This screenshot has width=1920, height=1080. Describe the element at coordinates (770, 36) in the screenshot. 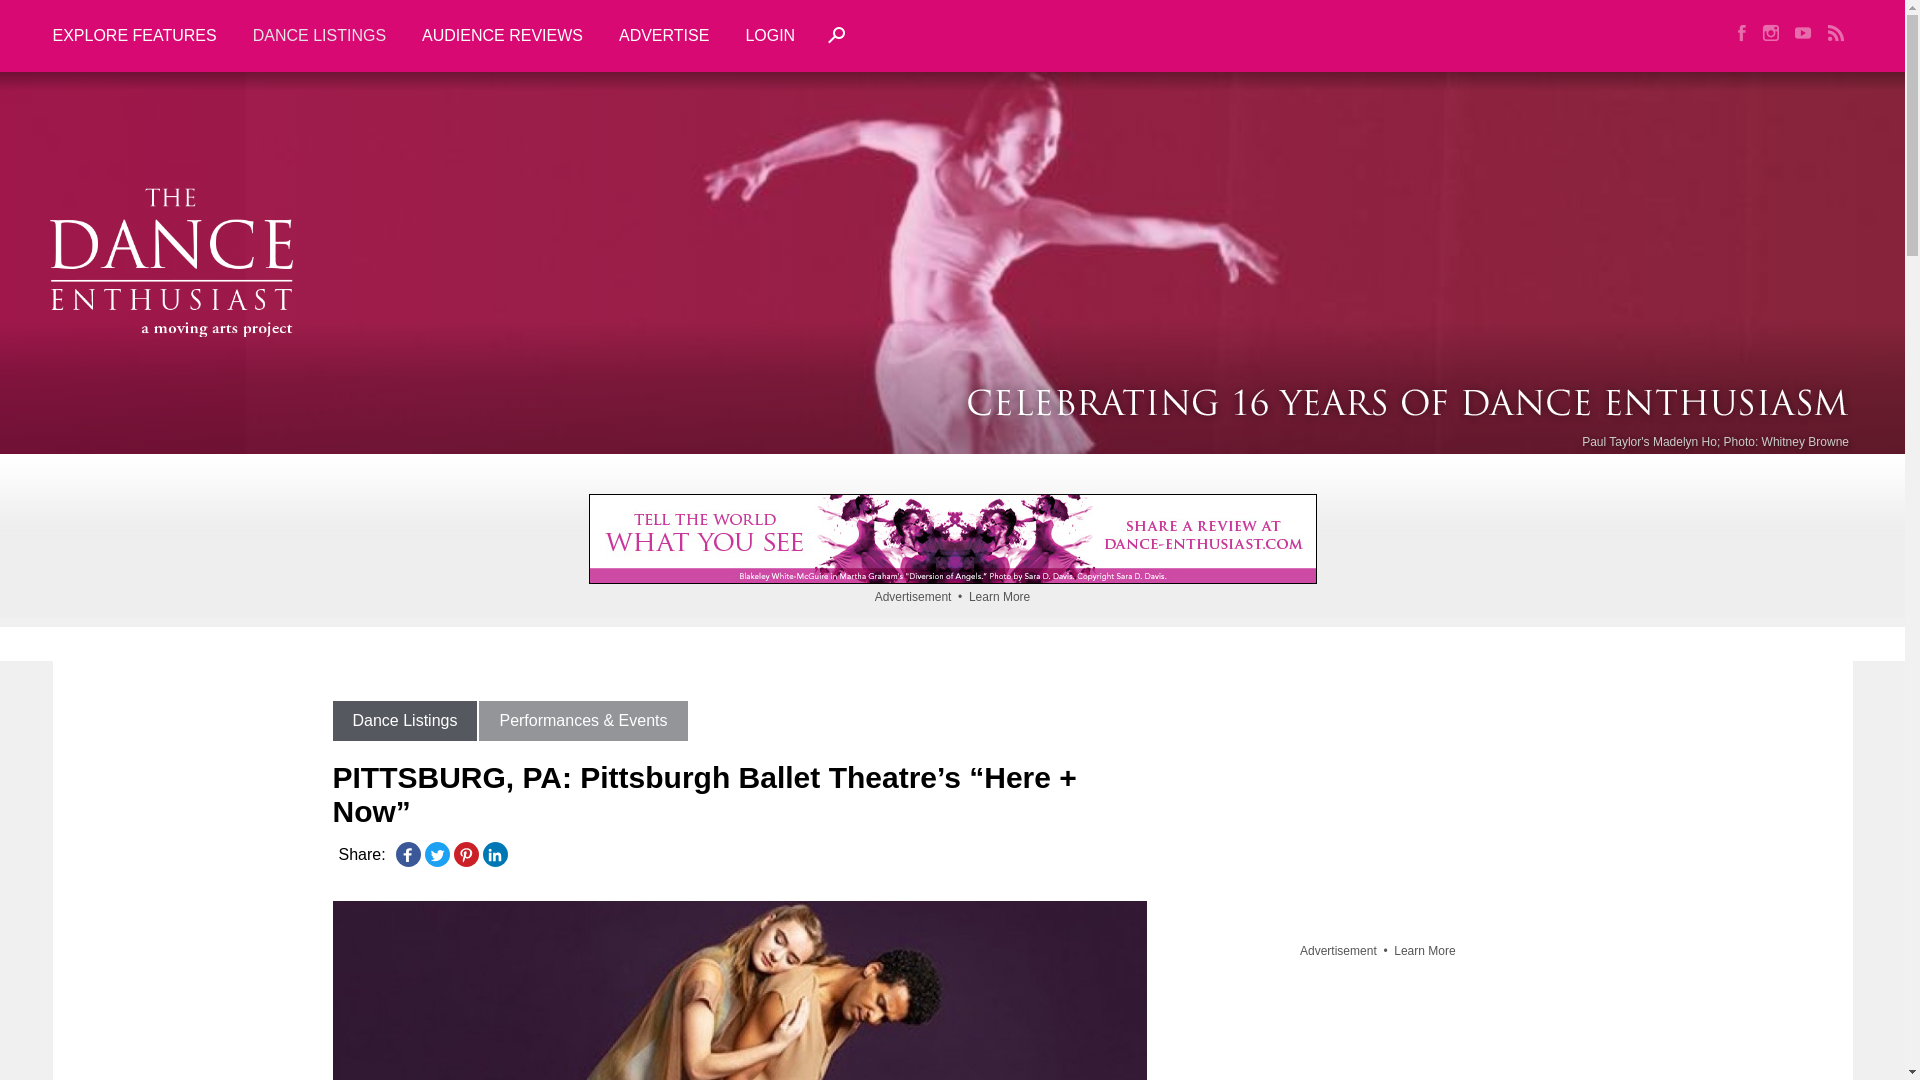

I see `LOGIN` at that location.